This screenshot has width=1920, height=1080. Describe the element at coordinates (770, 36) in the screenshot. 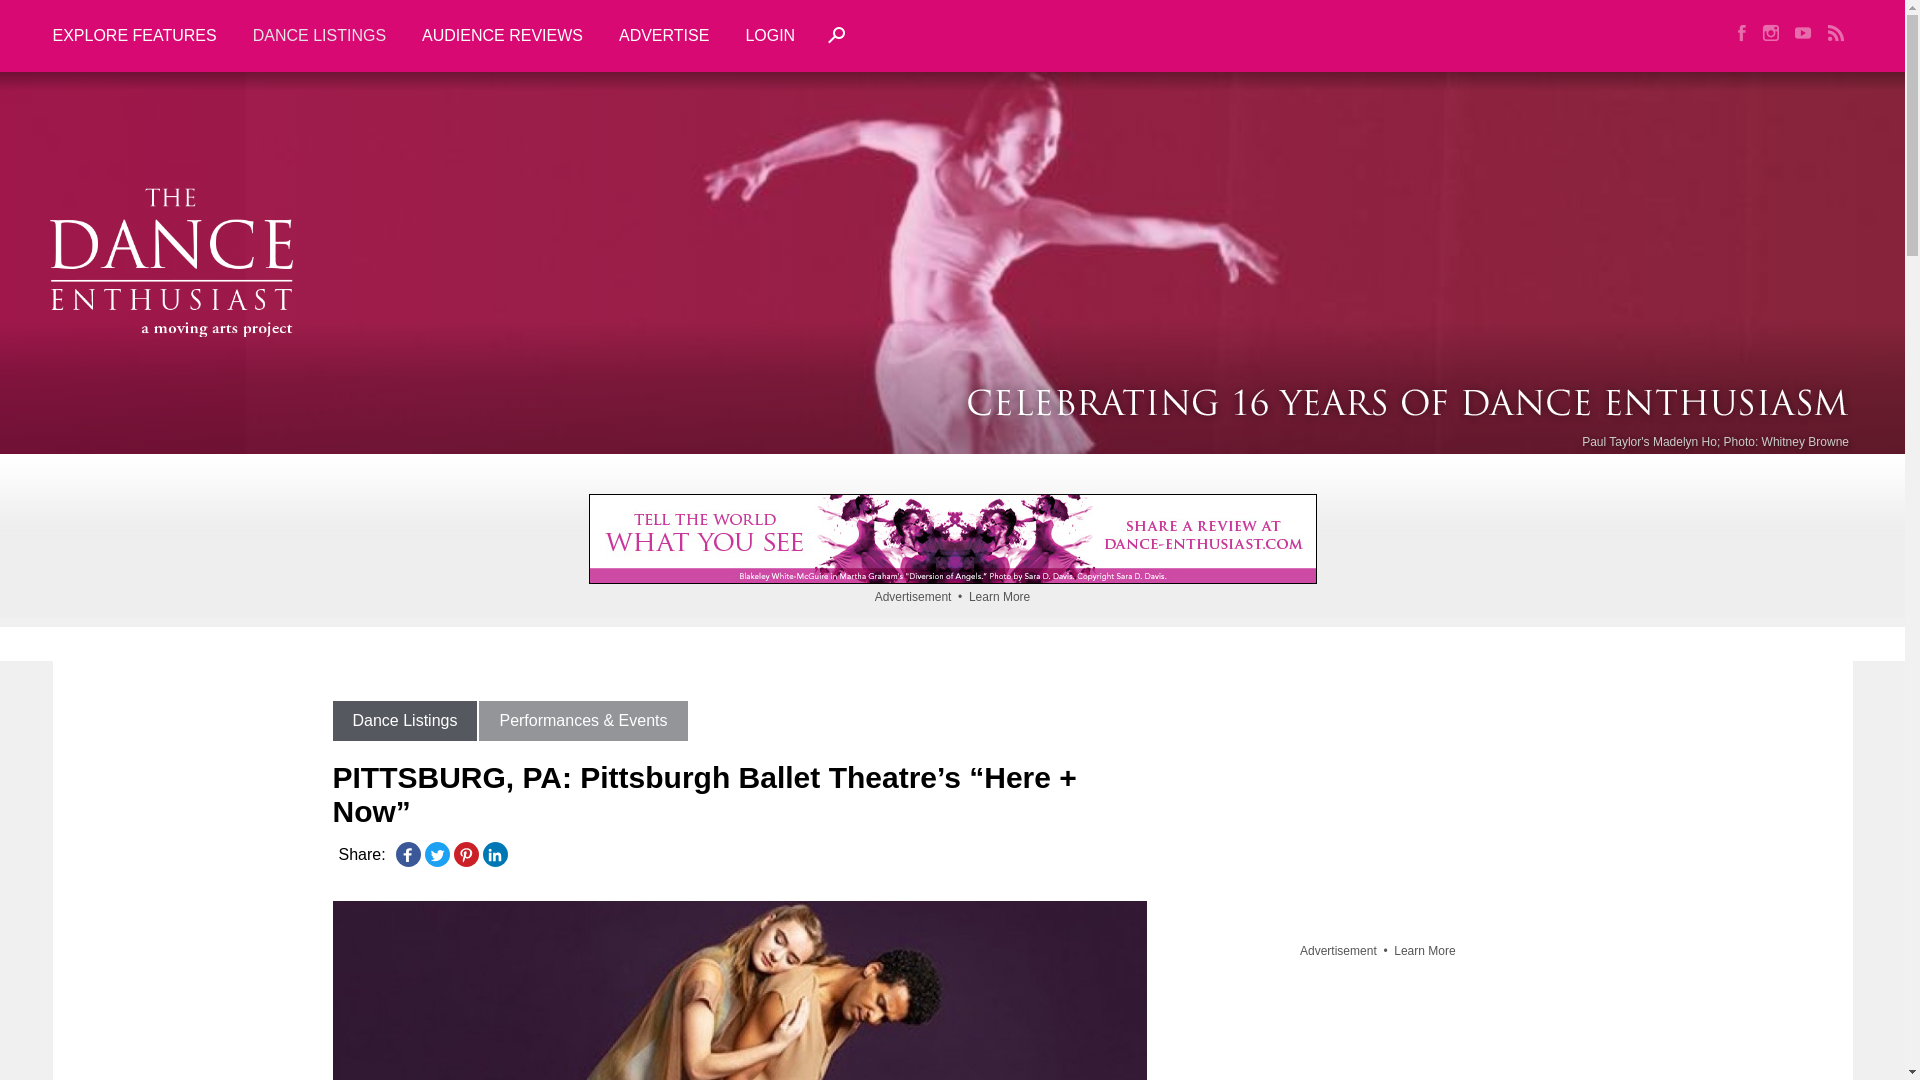

I see `LOGIN` at that location.